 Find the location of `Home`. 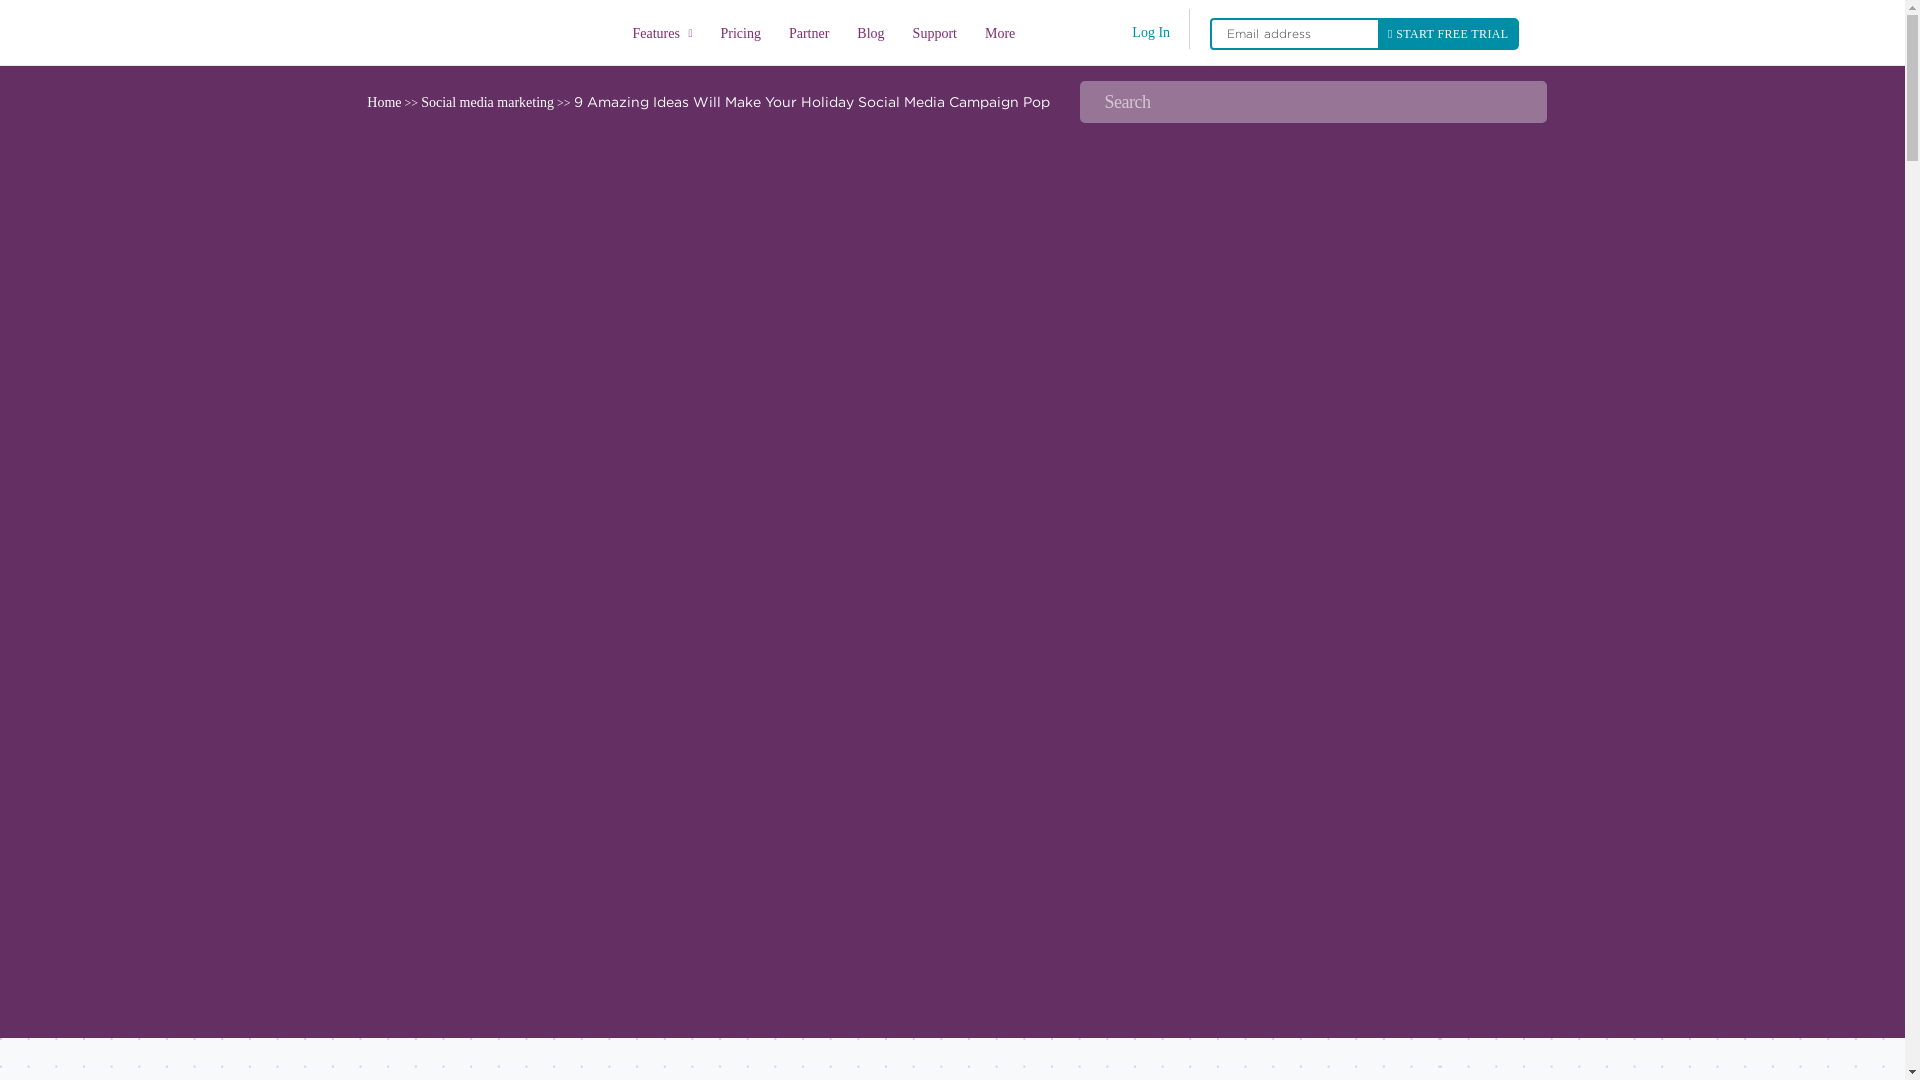

Home is located at coordinates (491, 32).